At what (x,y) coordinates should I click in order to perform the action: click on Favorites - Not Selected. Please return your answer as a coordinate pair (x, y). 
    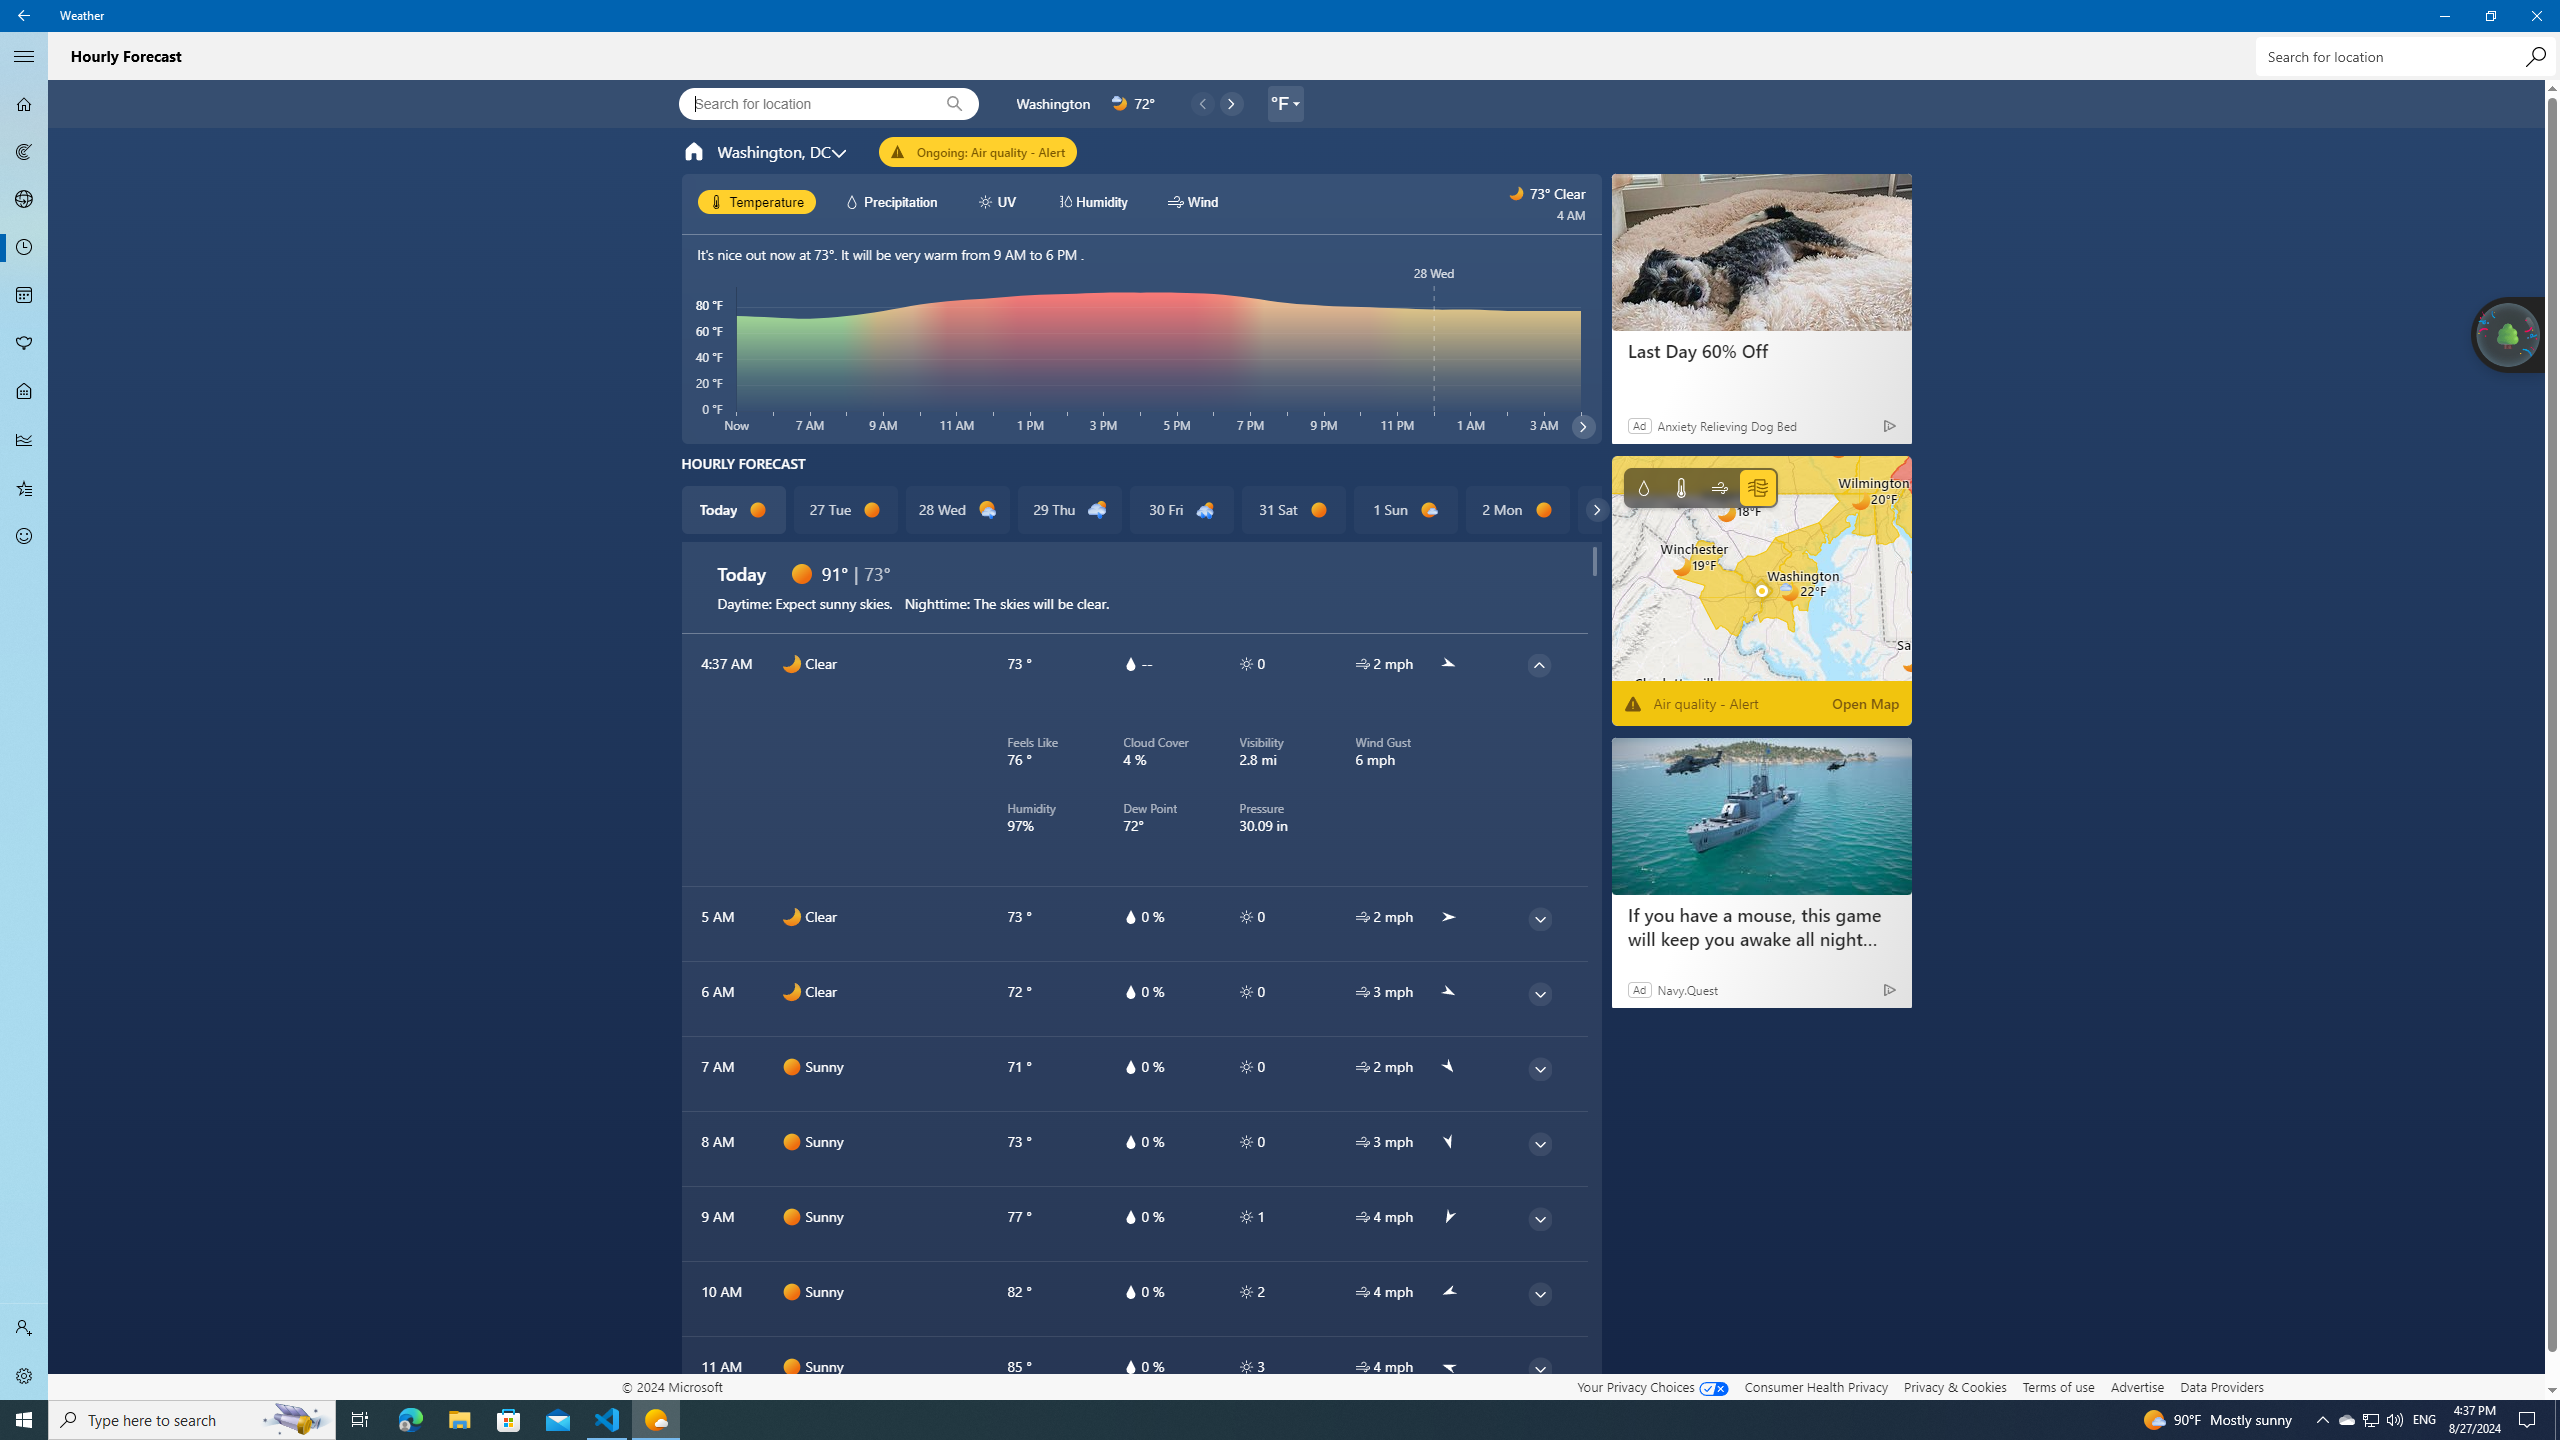
    Looking at the image, I should click on (24, 488).